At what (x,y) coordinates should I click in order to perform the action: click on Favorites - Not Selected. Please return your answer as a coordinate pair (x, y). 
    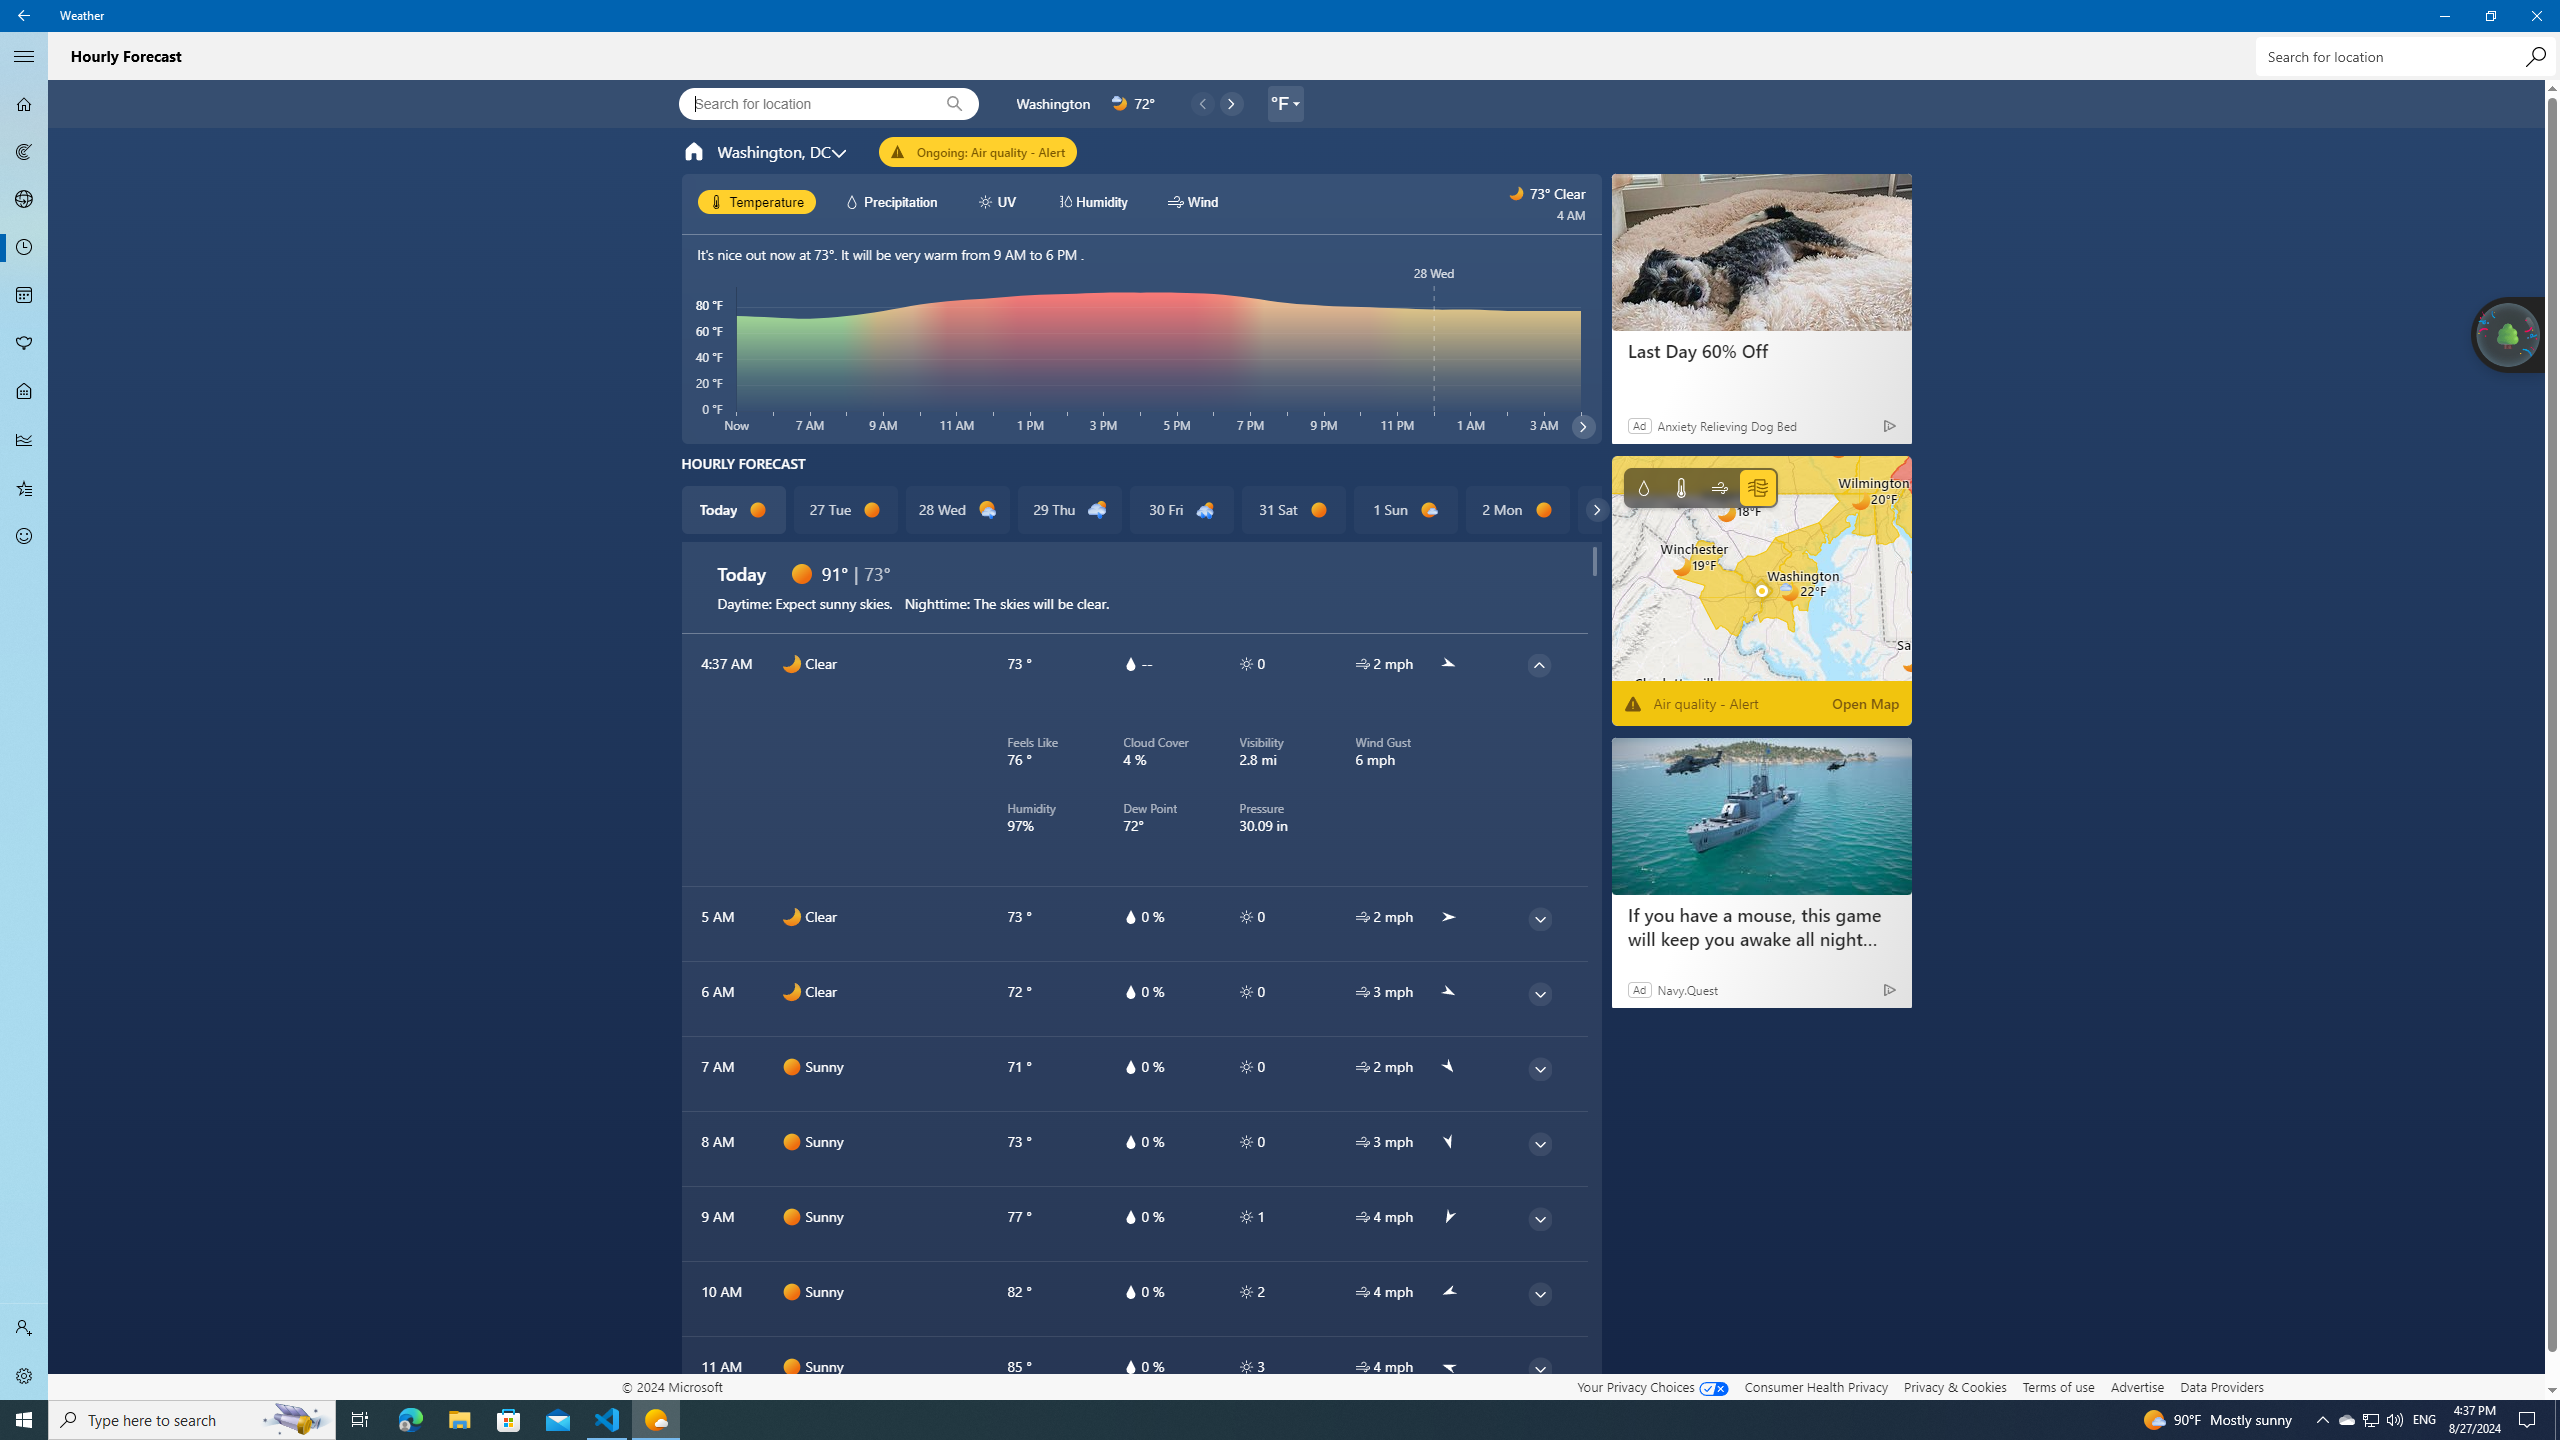
    Looking at the image, I should click on (24, 488).